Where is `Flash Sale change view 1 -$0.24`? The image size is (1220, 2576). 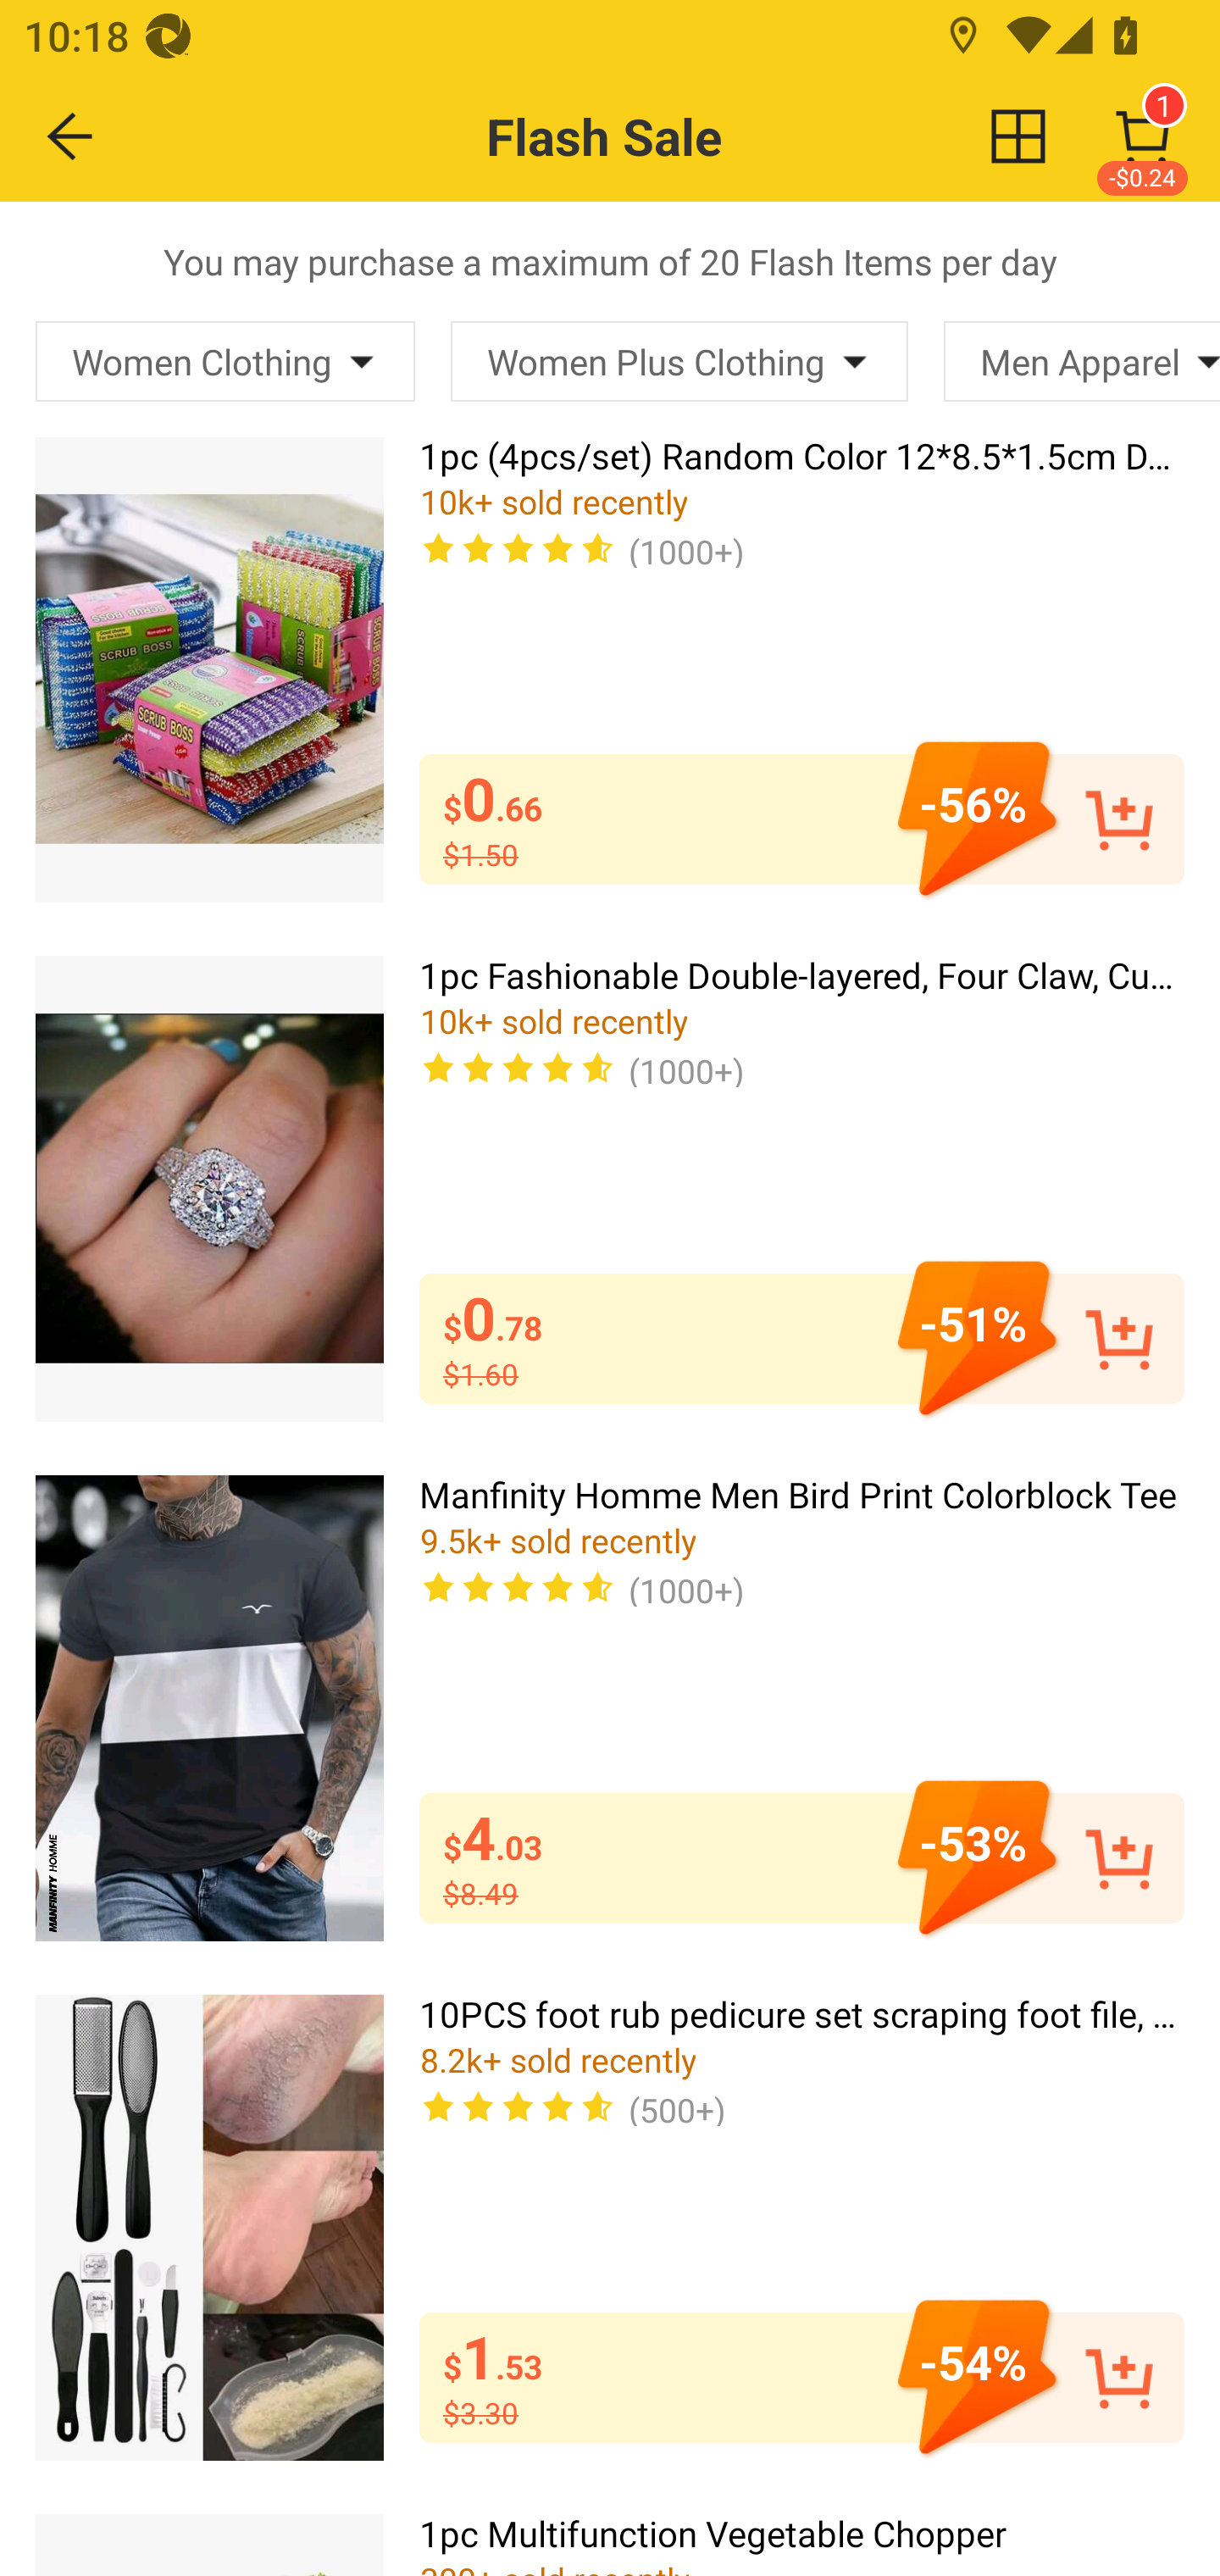 Flash Sale change view 1 -$0.24 is located at coordinates (681, 136).